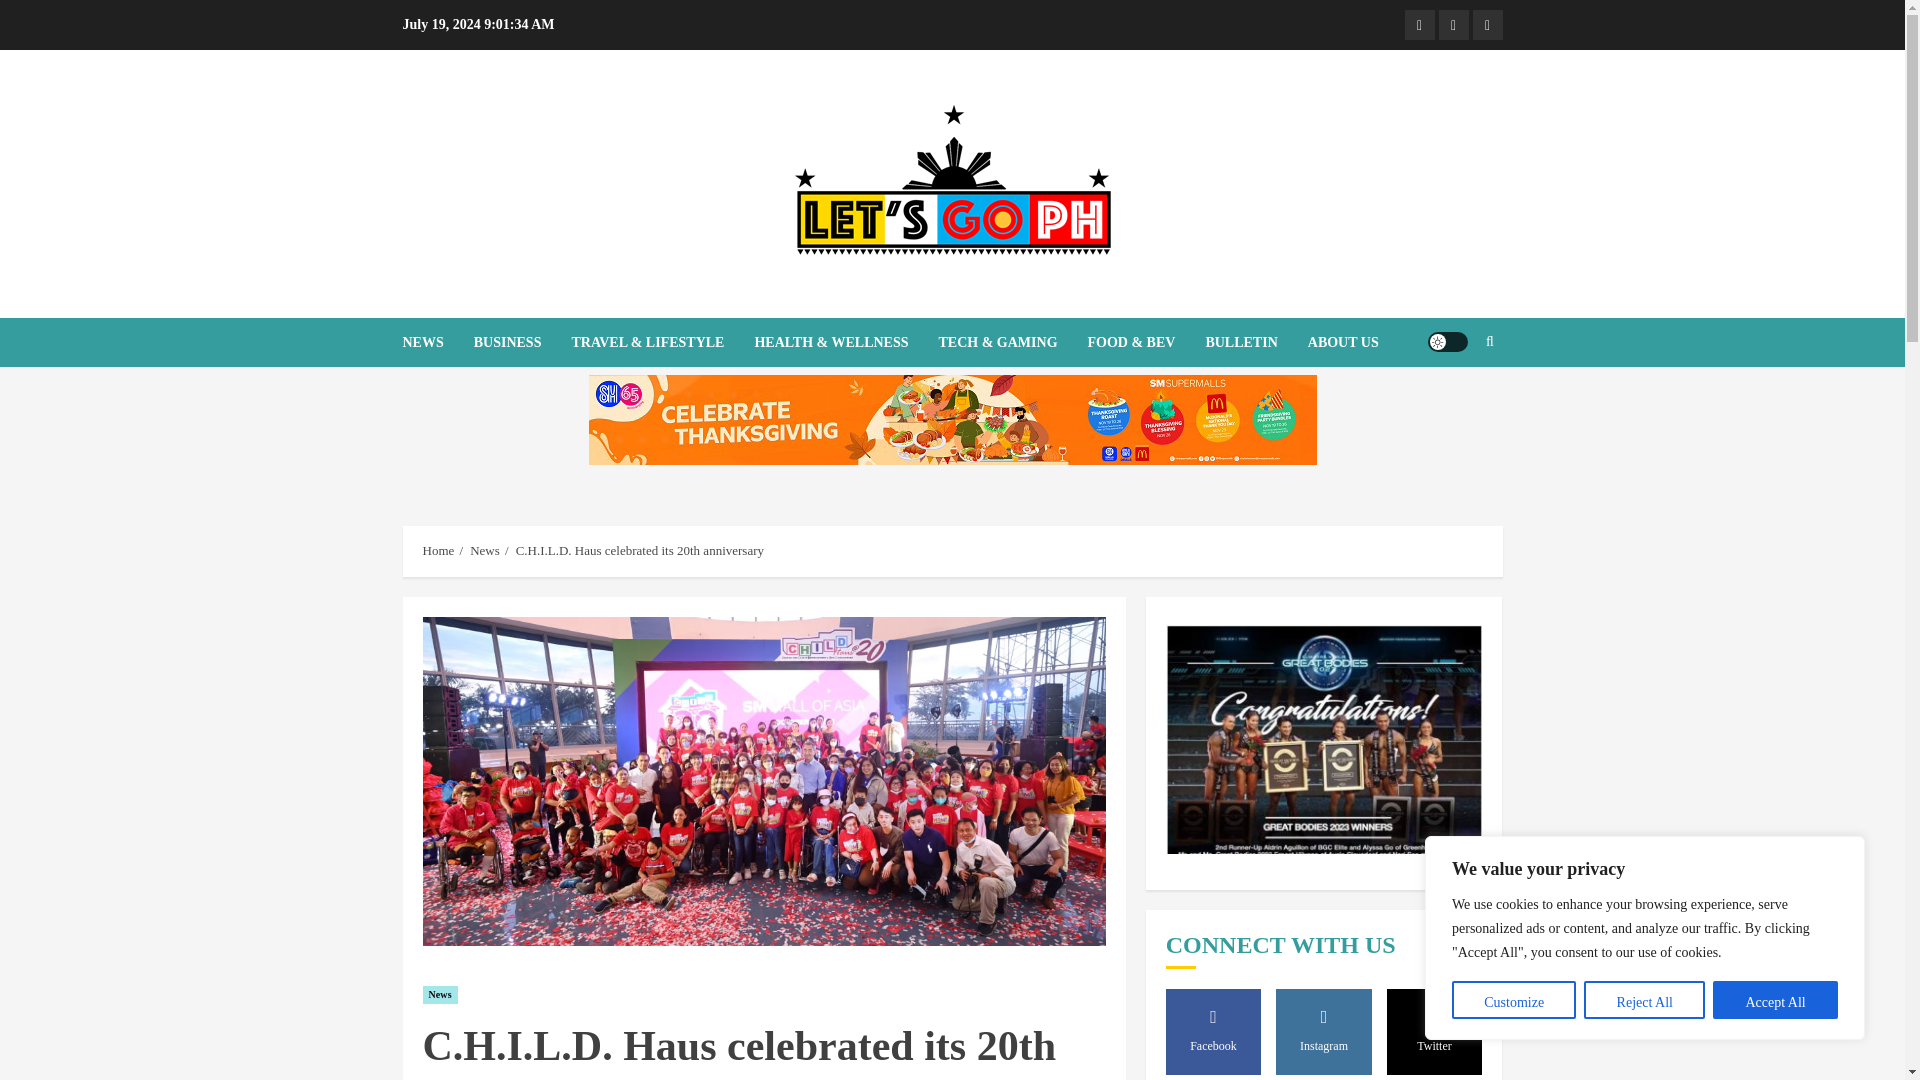  I want to click on News, so click(439, 995).